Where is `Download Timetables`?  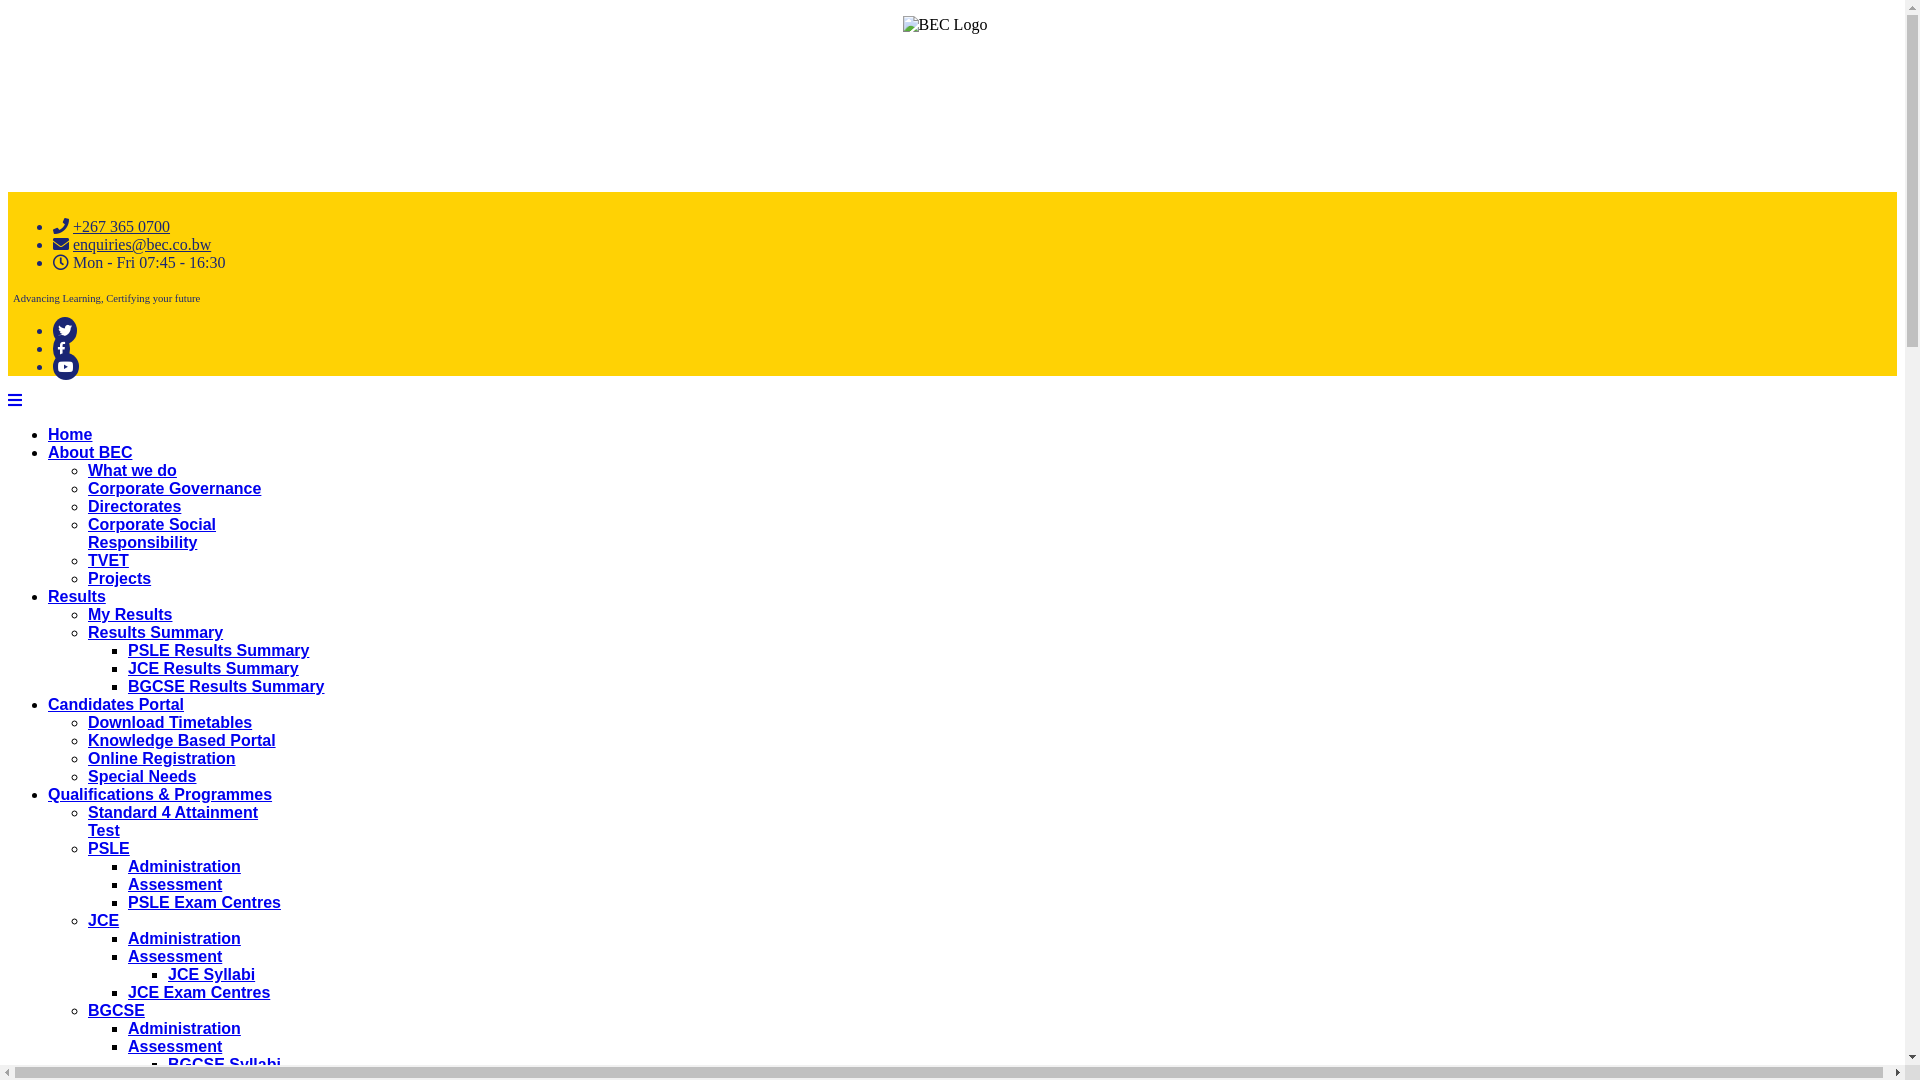 Download Timetables is located at coordinates (170, 722).